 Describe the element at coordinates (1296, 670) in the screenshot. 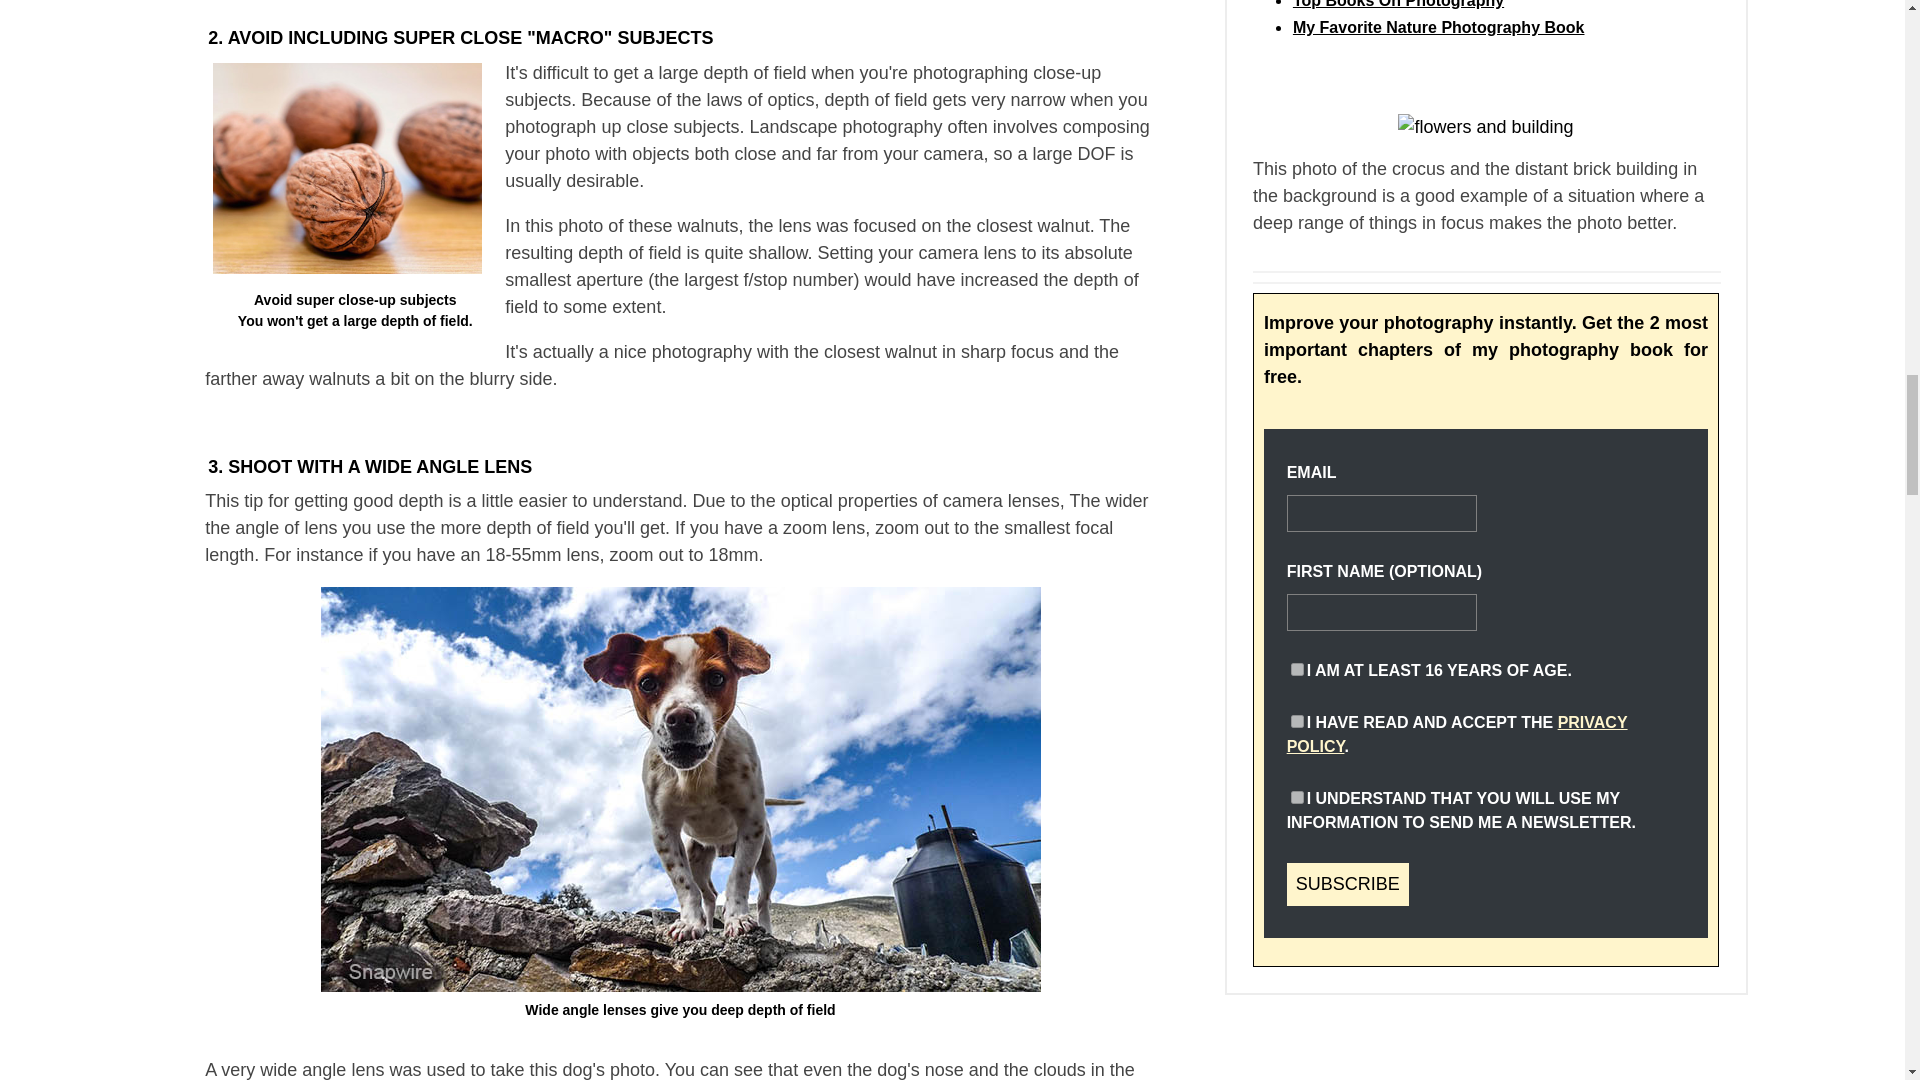

I see `on` at that location.